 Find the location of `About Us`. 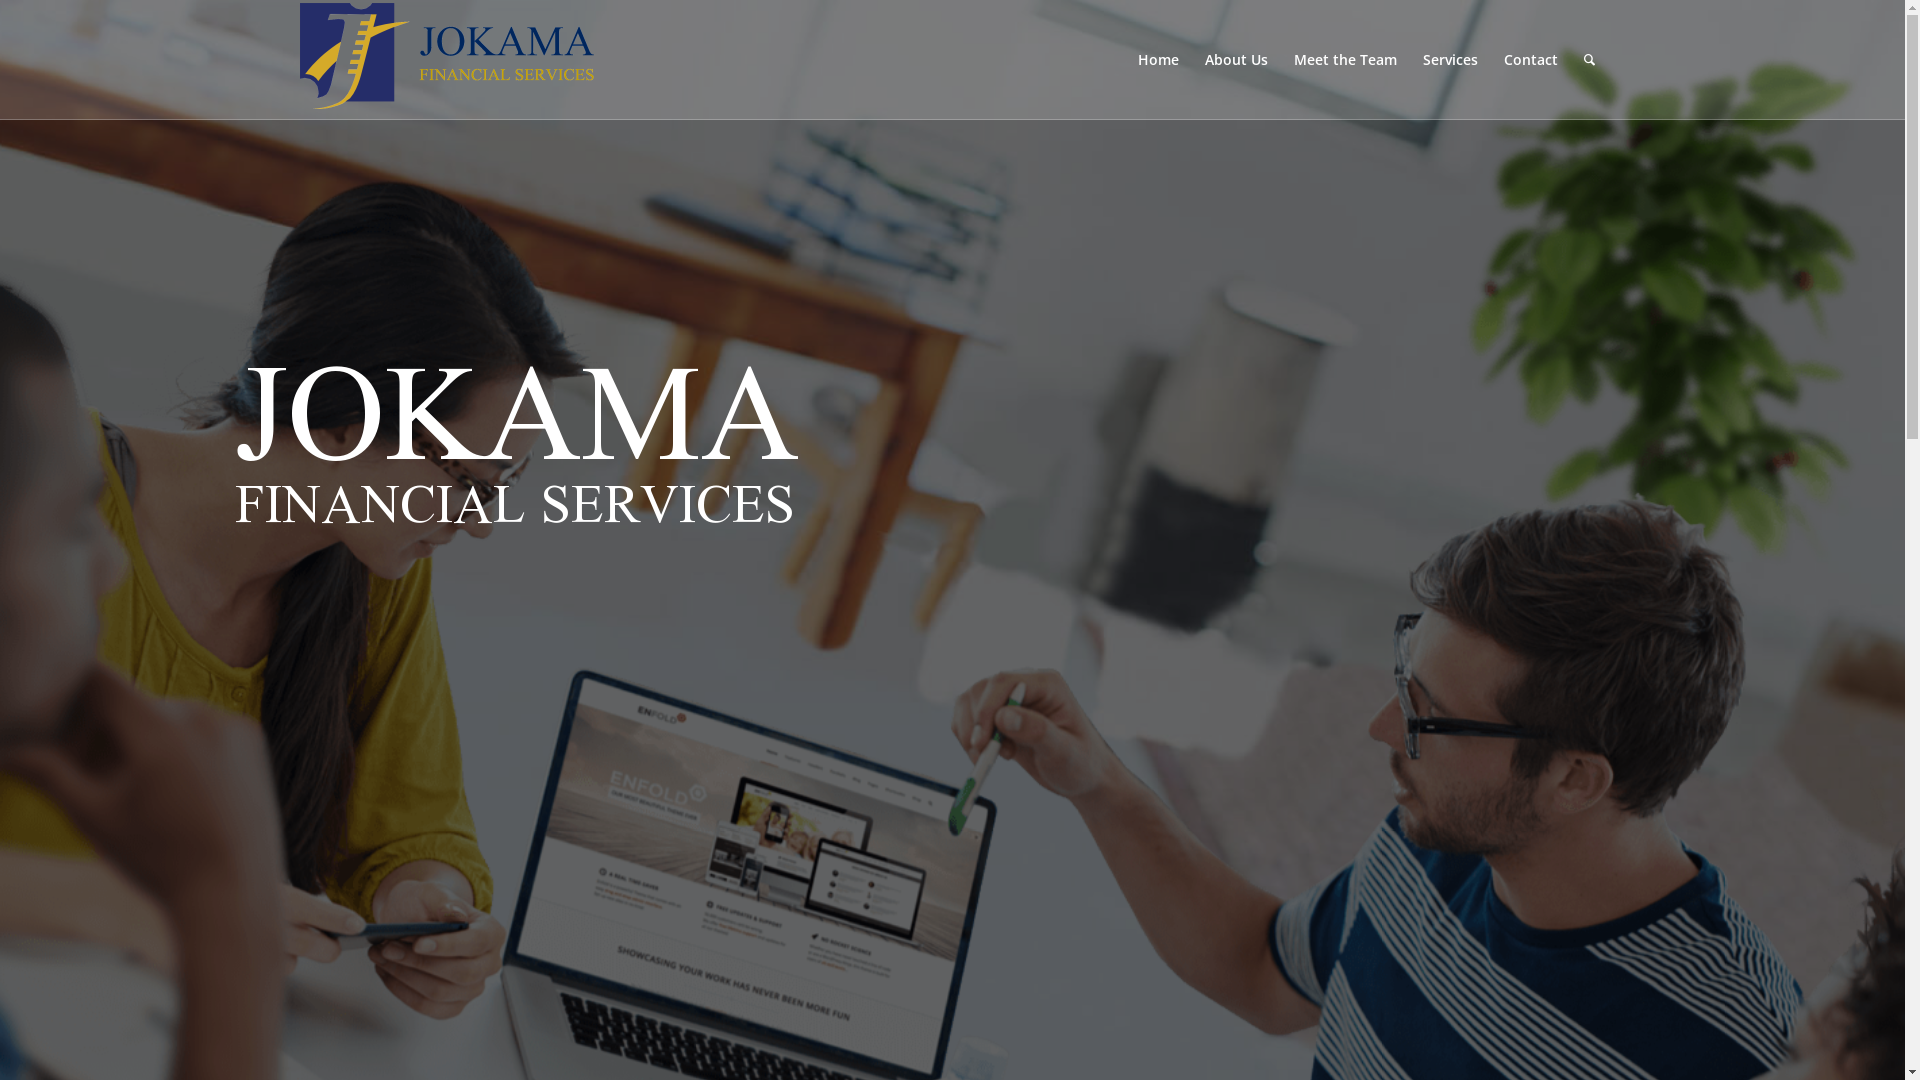

About Us is located at coordinates (1236, 60).